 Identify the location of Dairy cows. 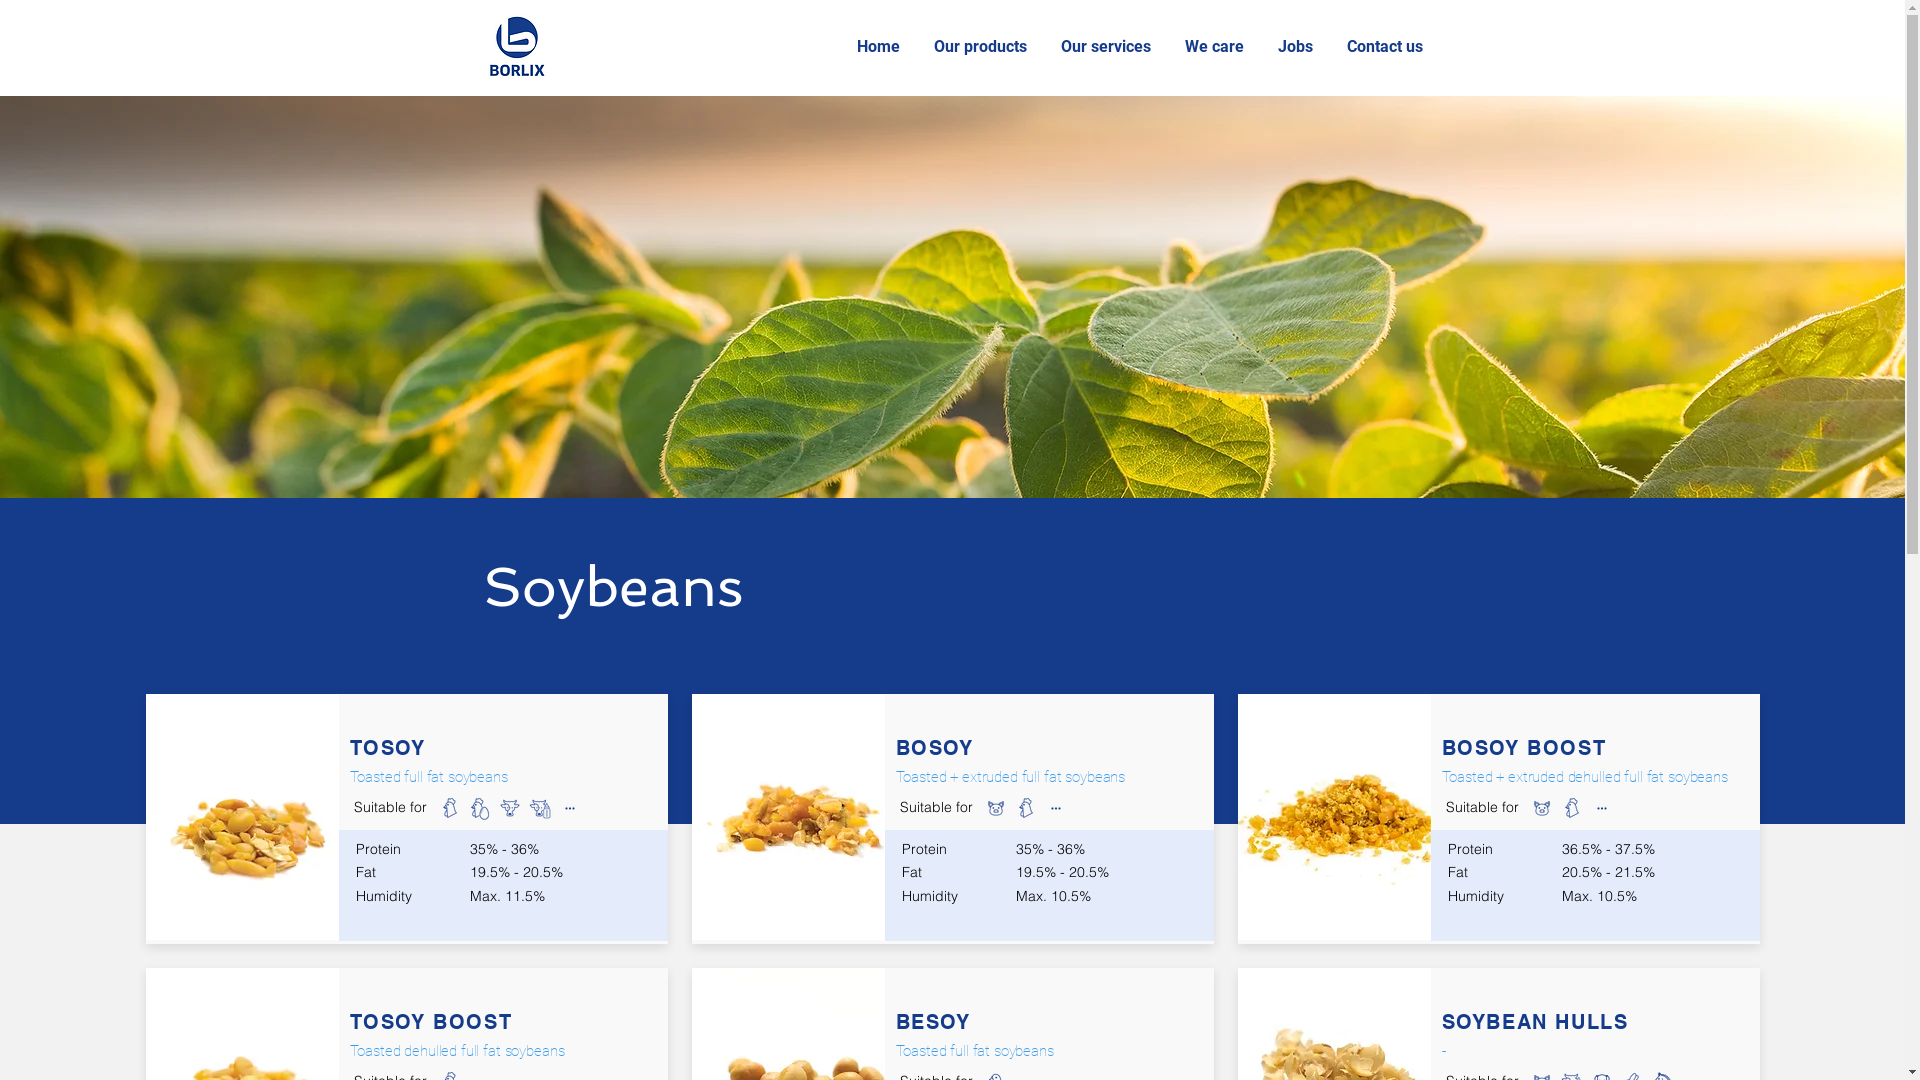
(539, 807).